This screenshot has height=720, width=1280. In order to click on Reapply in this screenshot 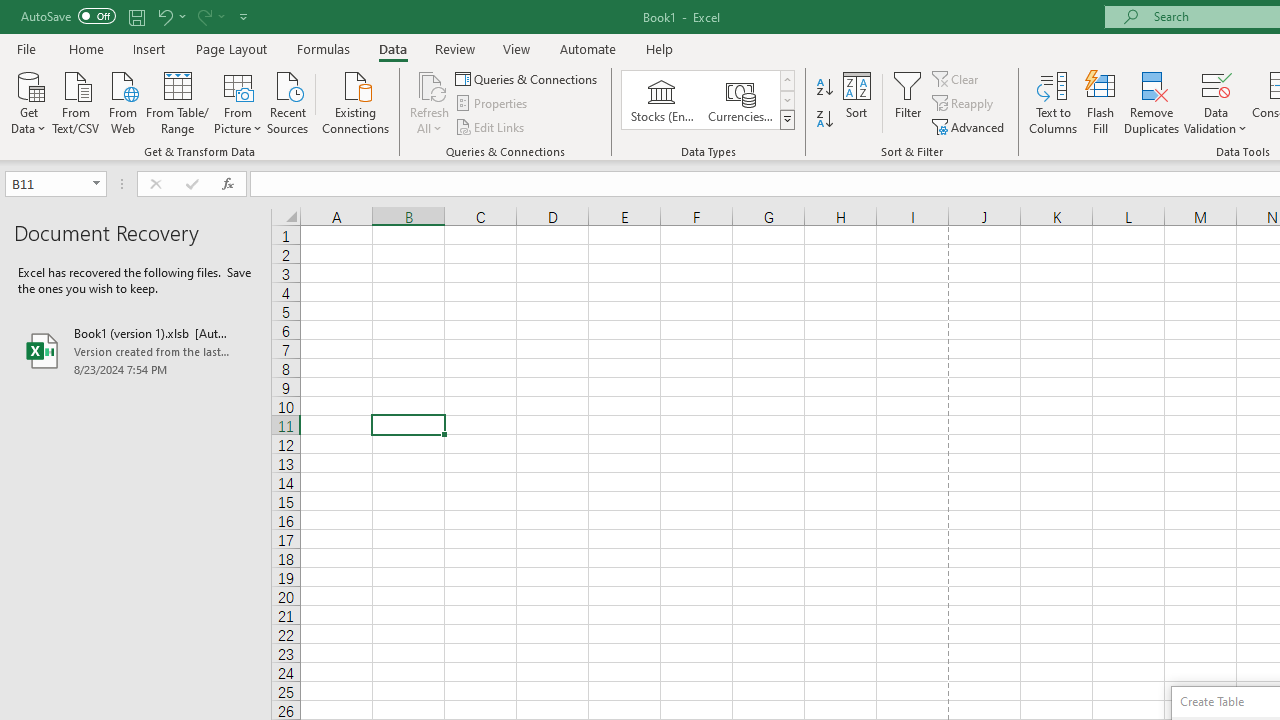, I will do `click(964, 104)`.